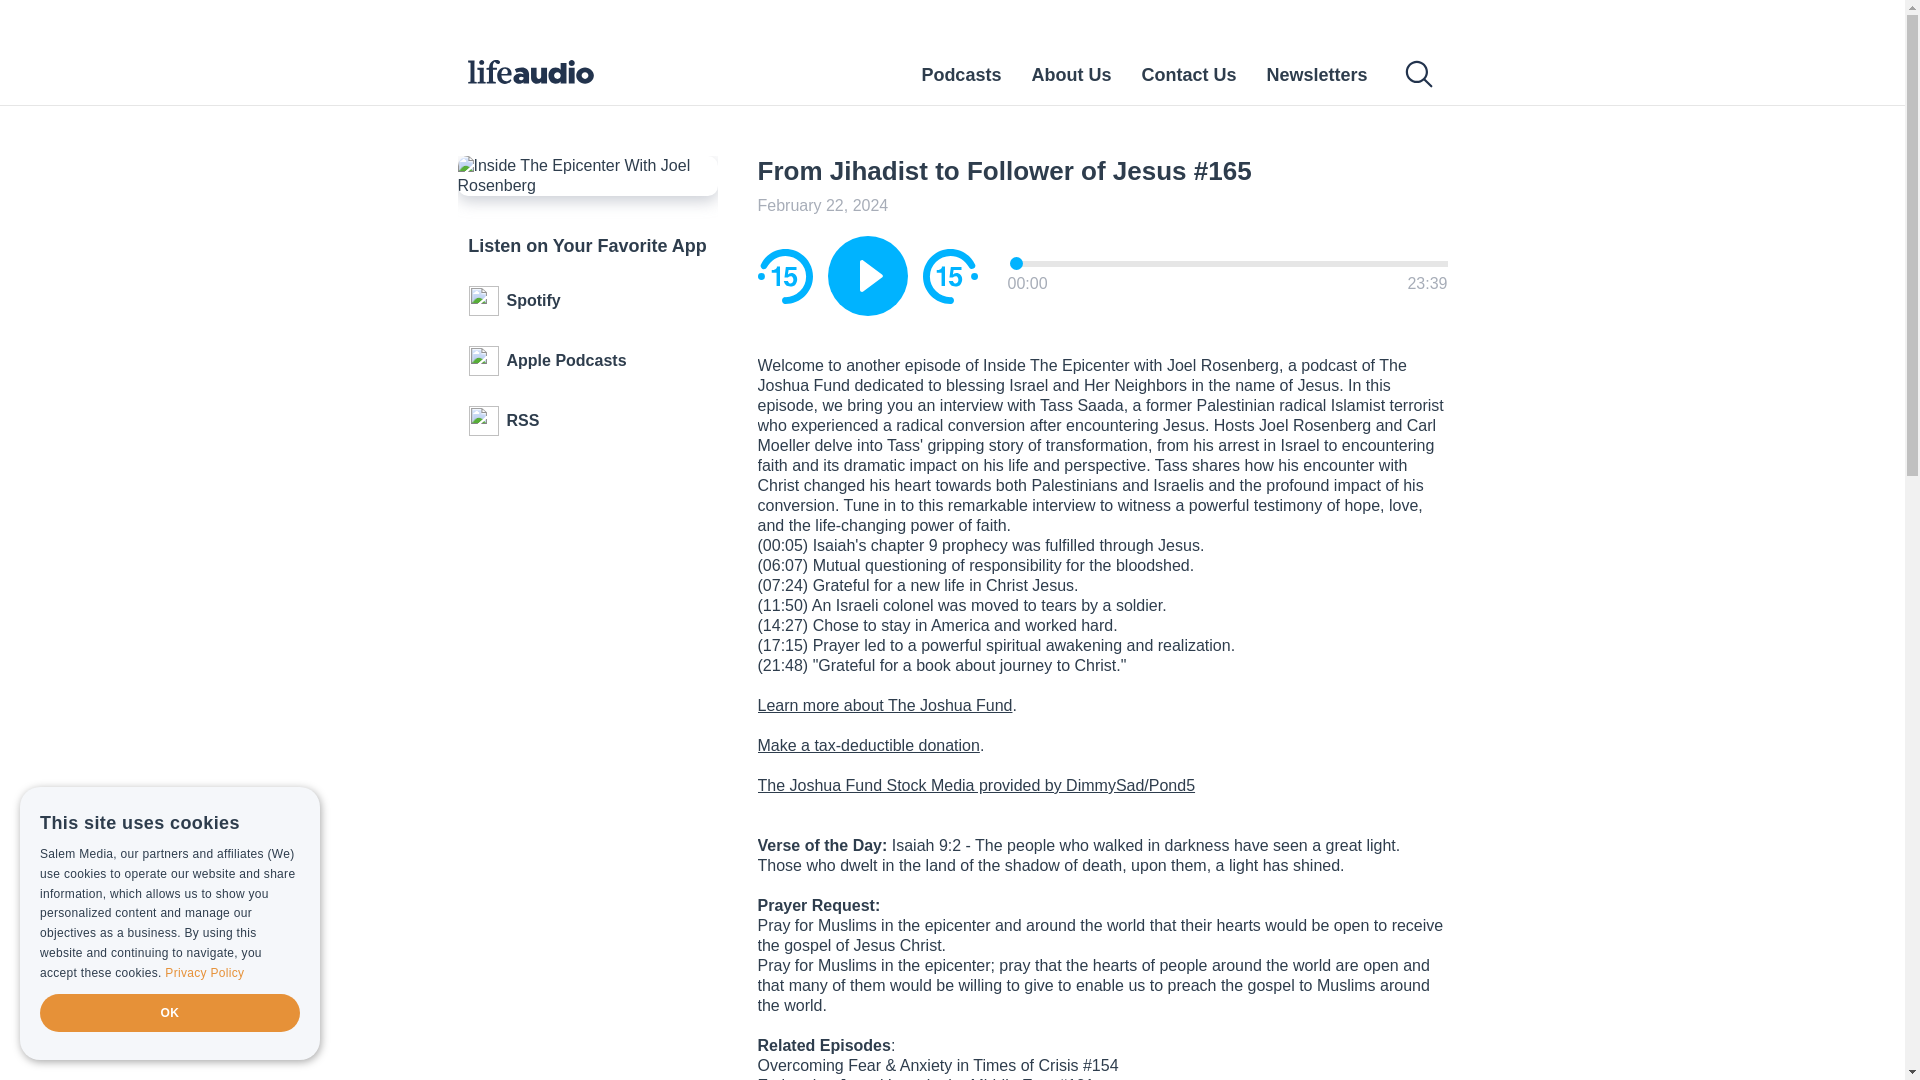 This screenshot has height=1080, width=1920. Describe the element at coordinates (868, 744) in the screenshot. I see `Make a tax-deductible donation` at that location.